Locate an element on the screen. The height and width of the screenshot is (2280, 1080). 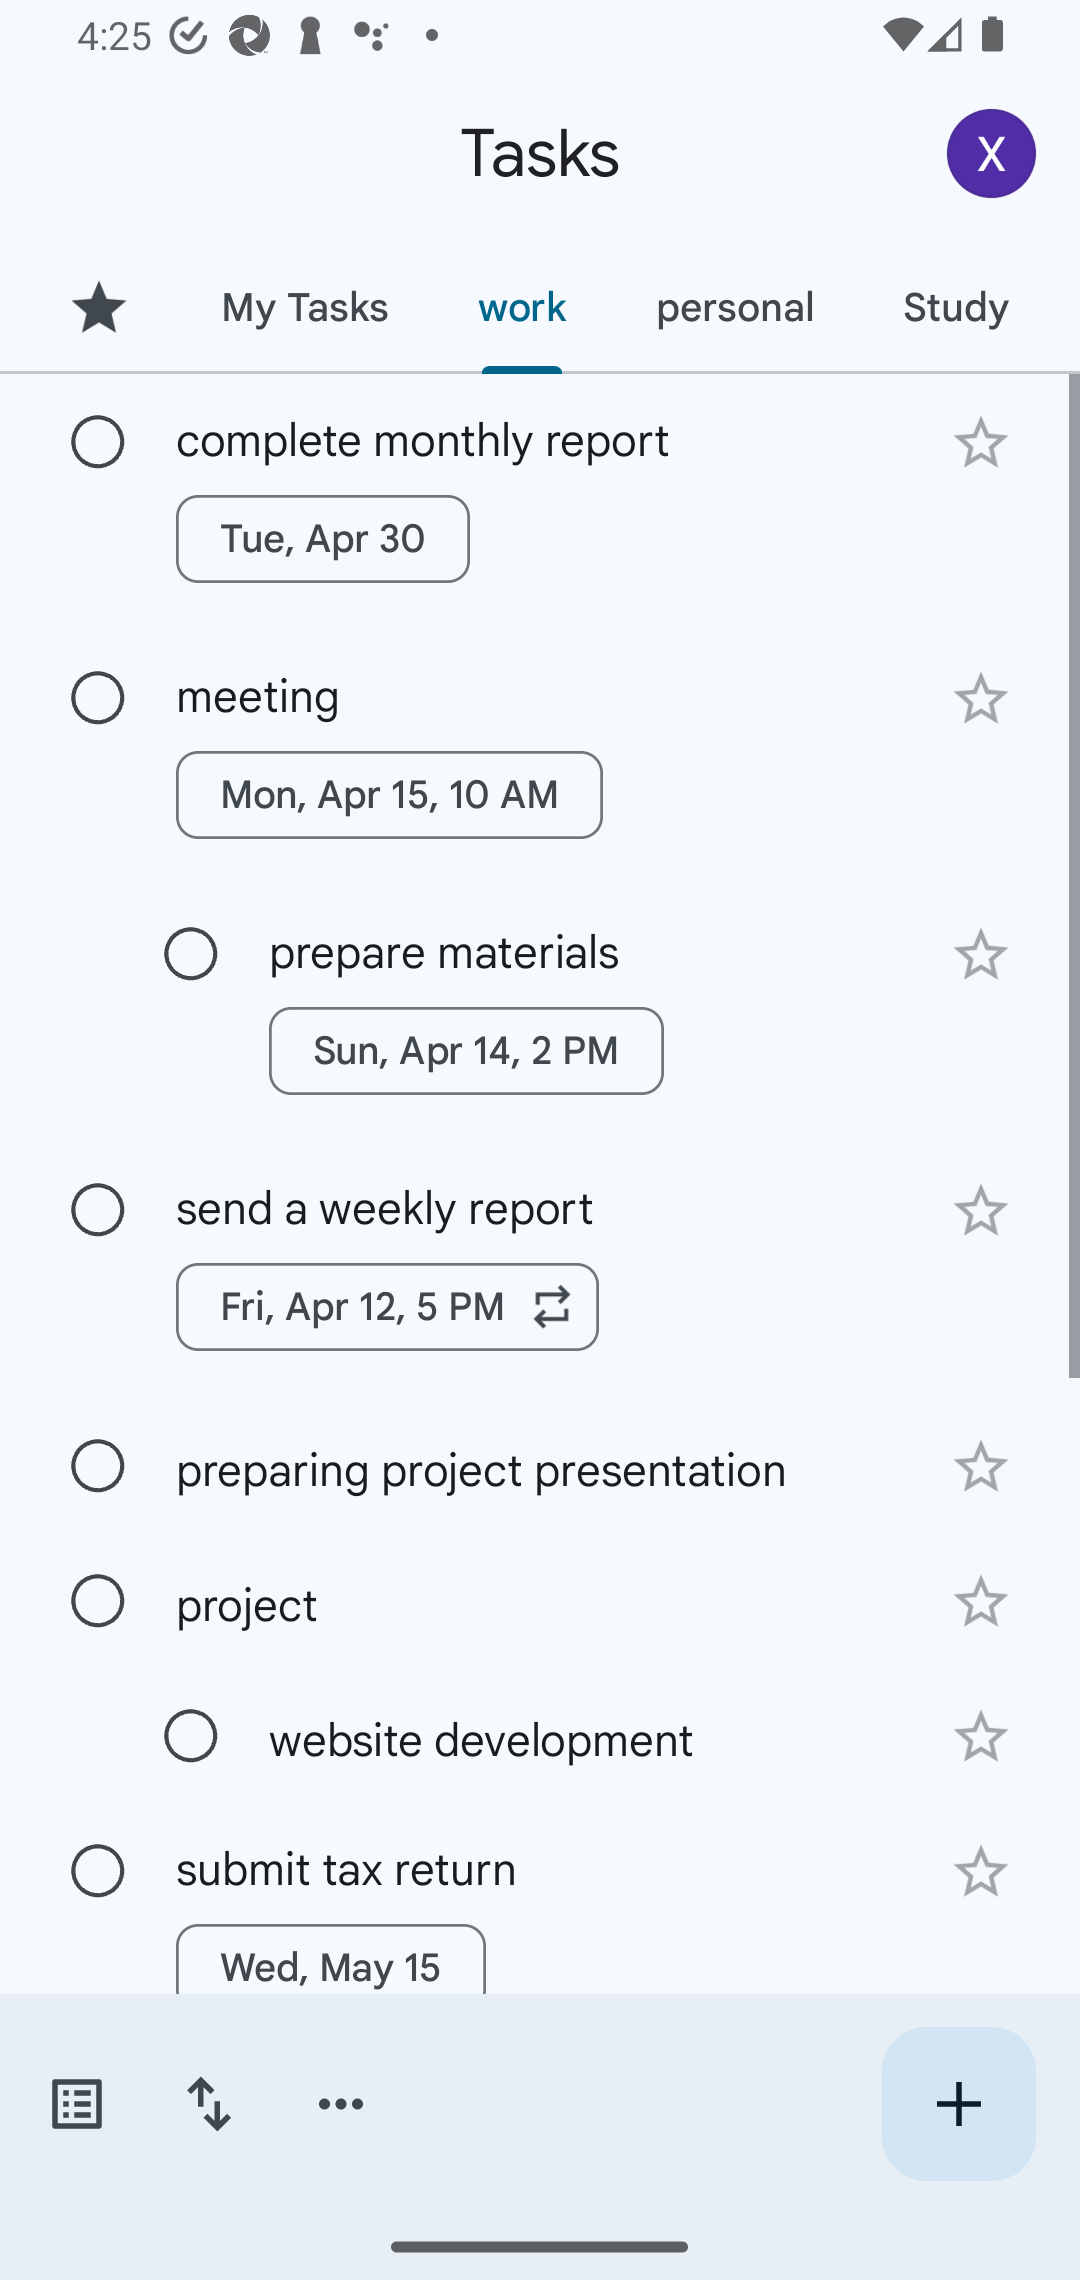
Add star is located at coordinates (980, 1466).